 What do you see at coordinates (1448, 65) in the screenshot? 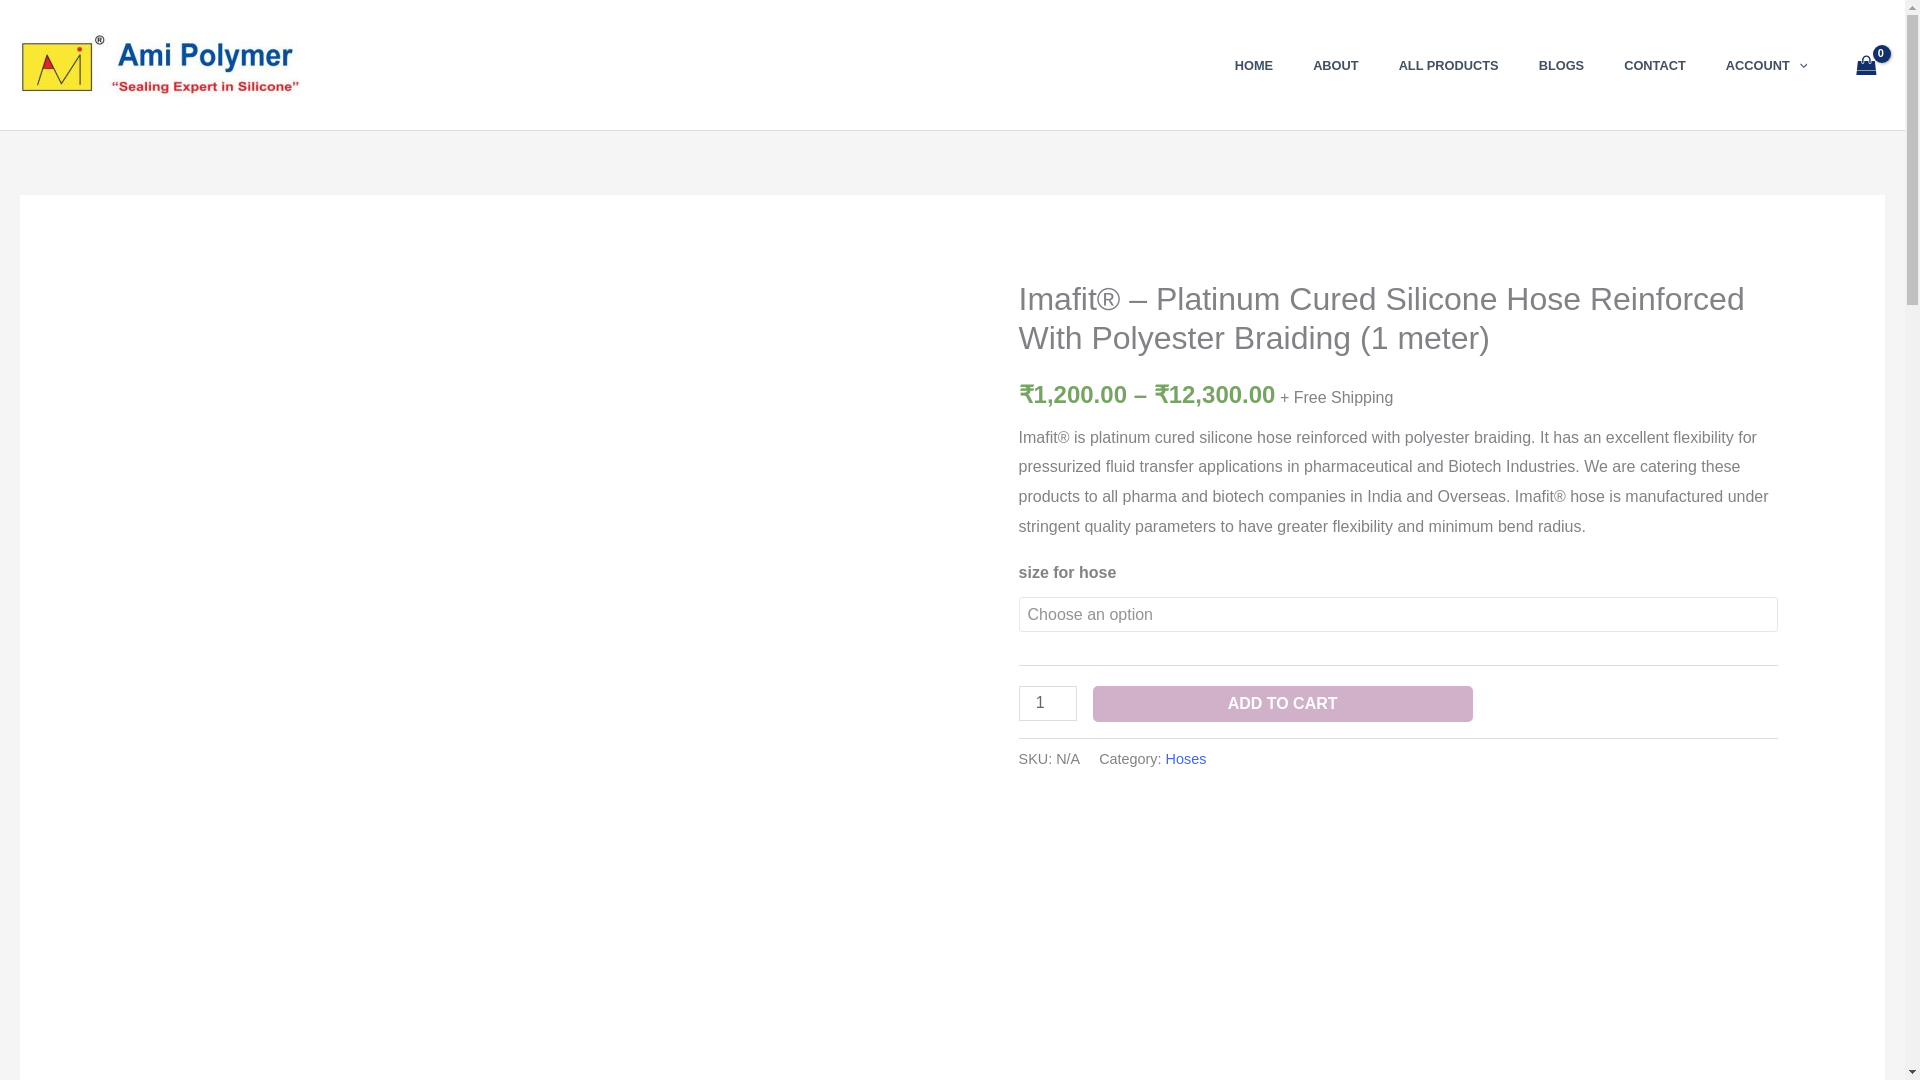
I see `ALL PRODUCTS` at bounding box center [1448, 65].